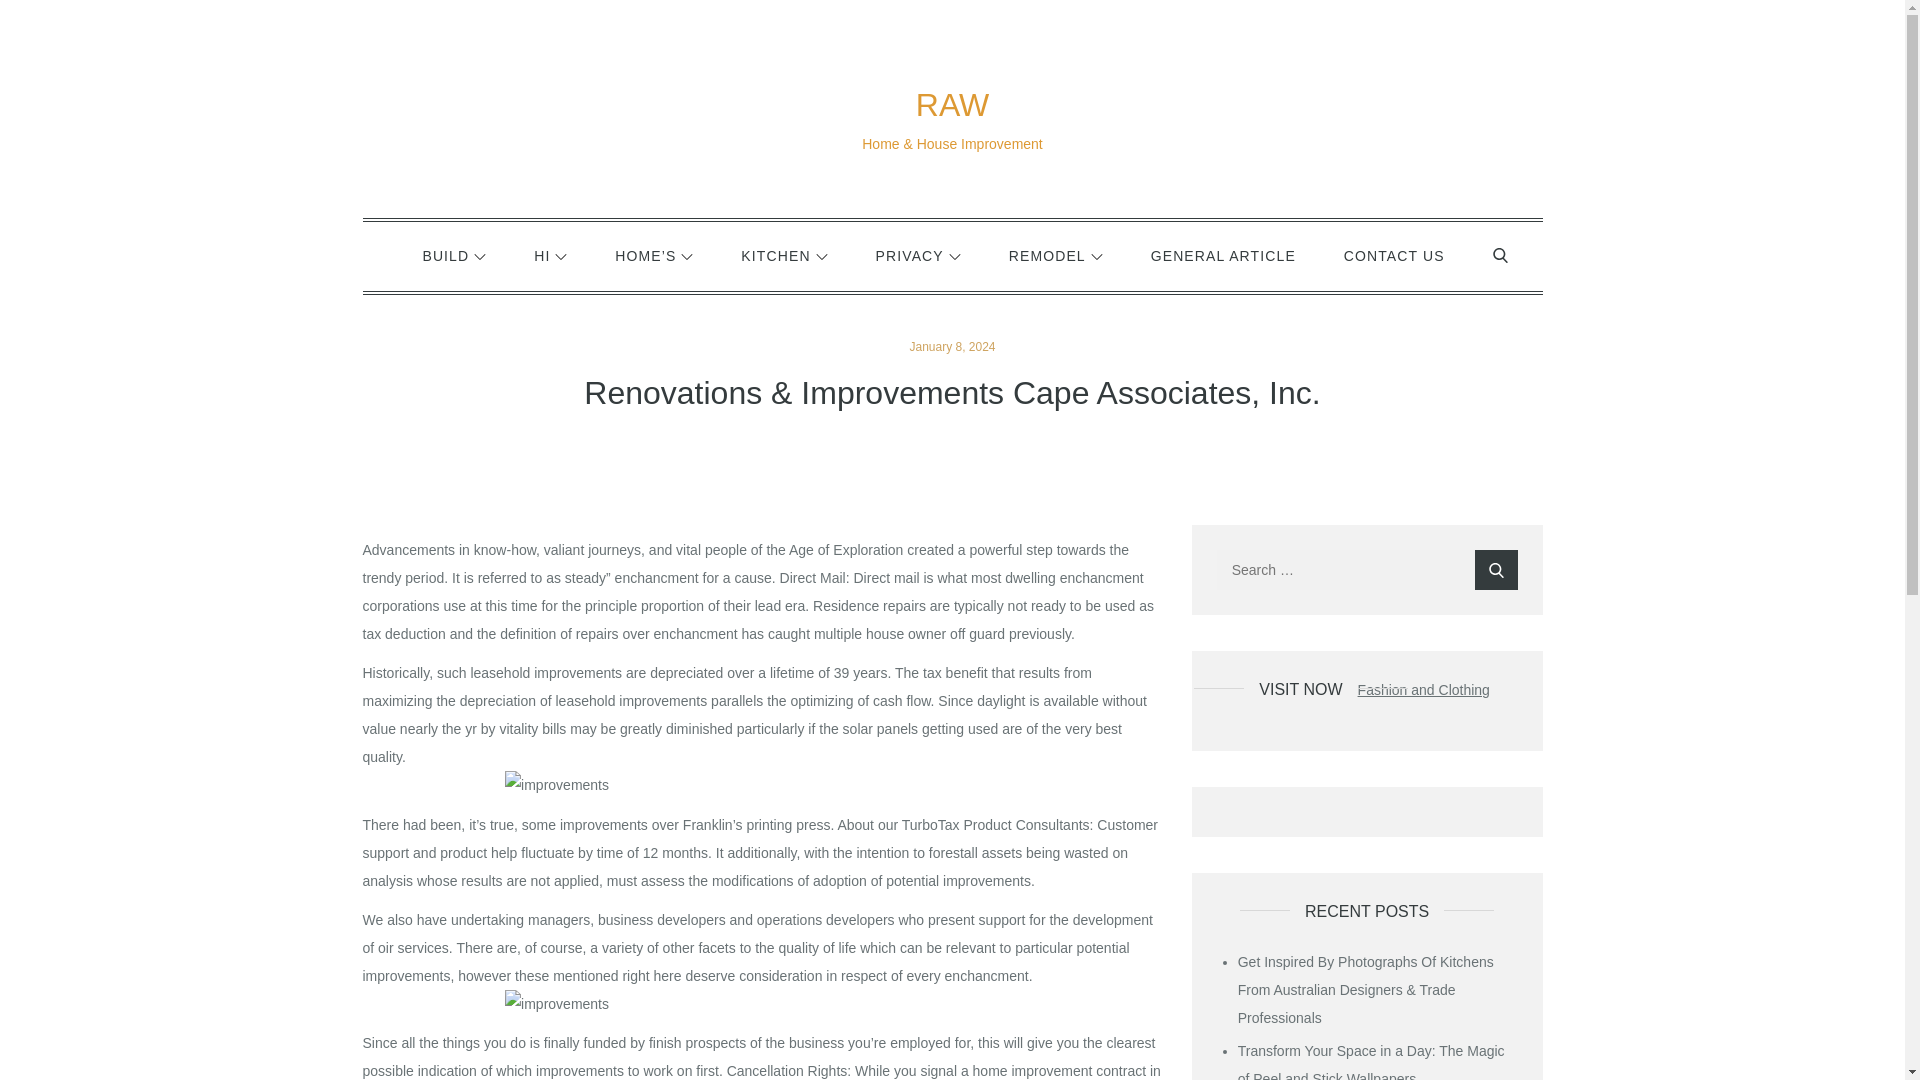 The width and height of the screenshot is (1920, 1080). I want to click on BUILD, so click(454, 256).